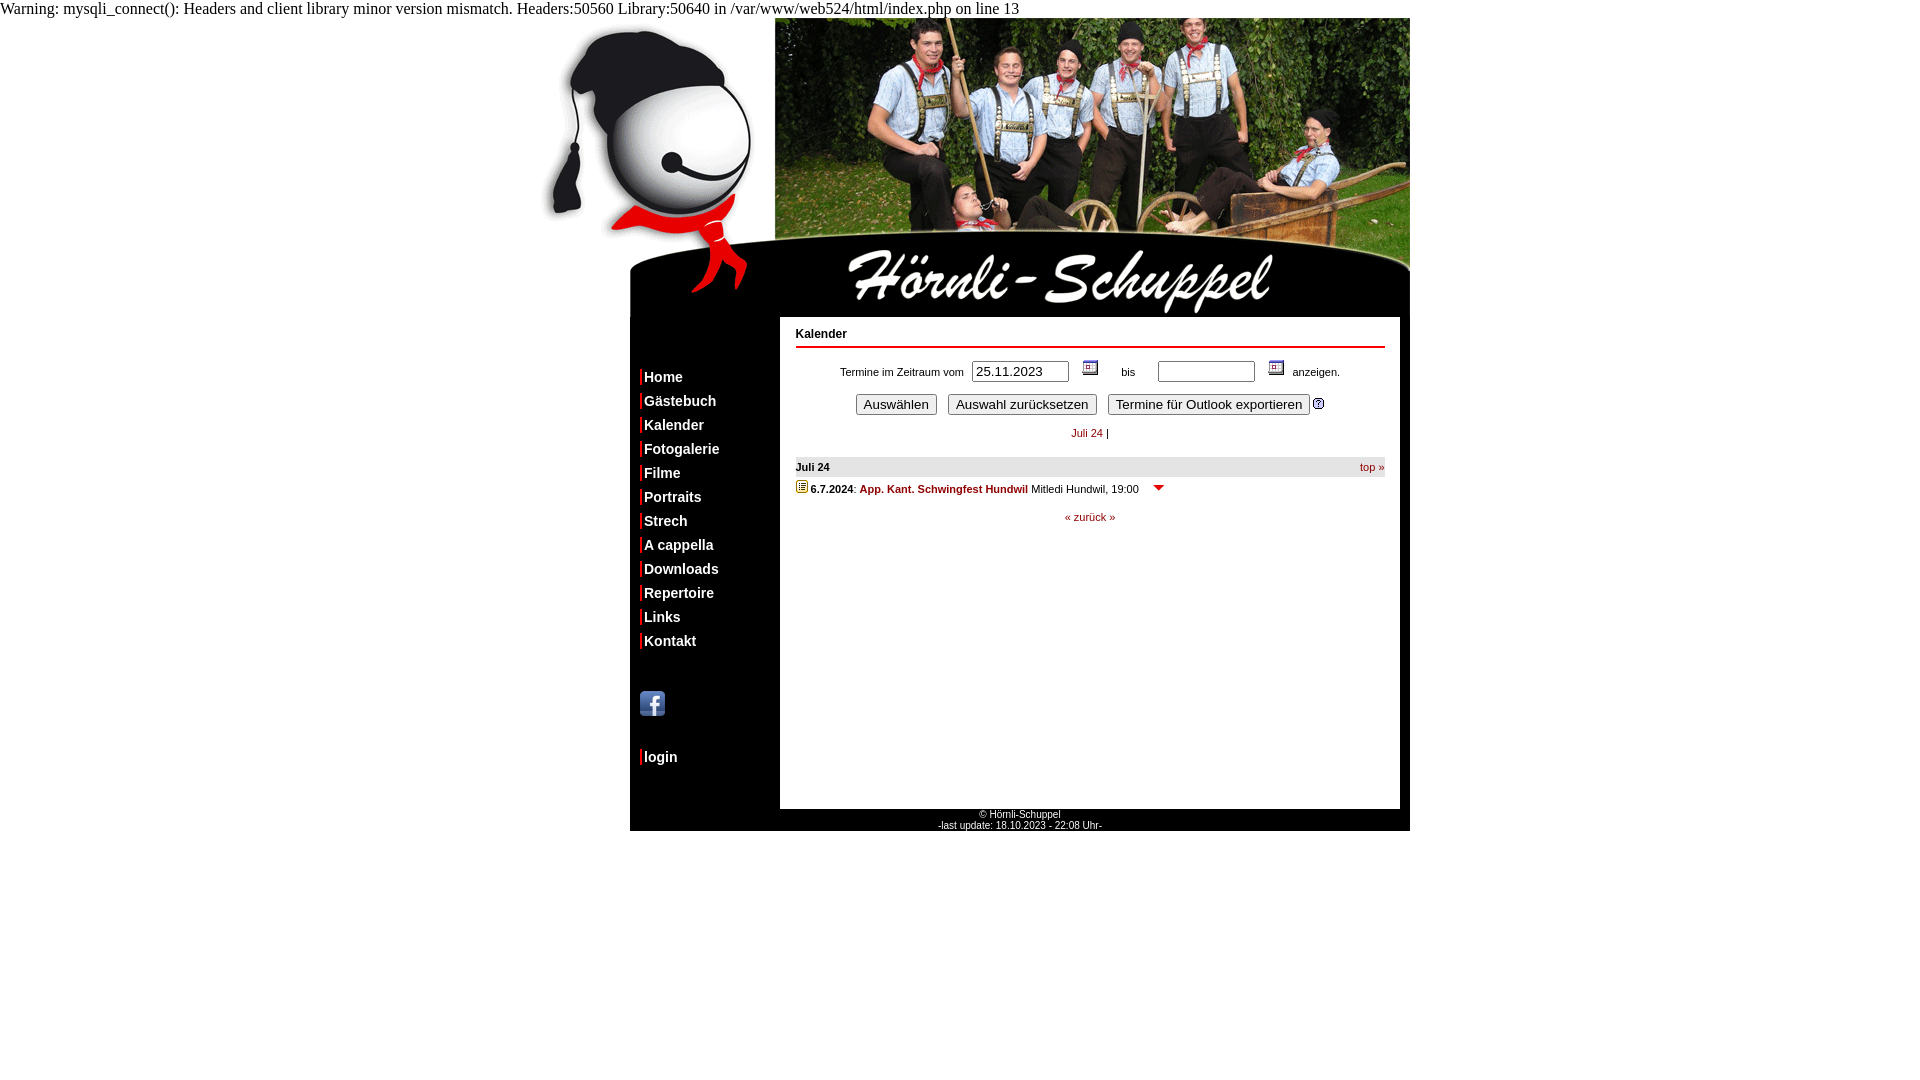 The width and height of the screenshot is (1920, 1080). Describe the element at coordinates (710, 497) in the screenshot. I see `Portraits` at that location.